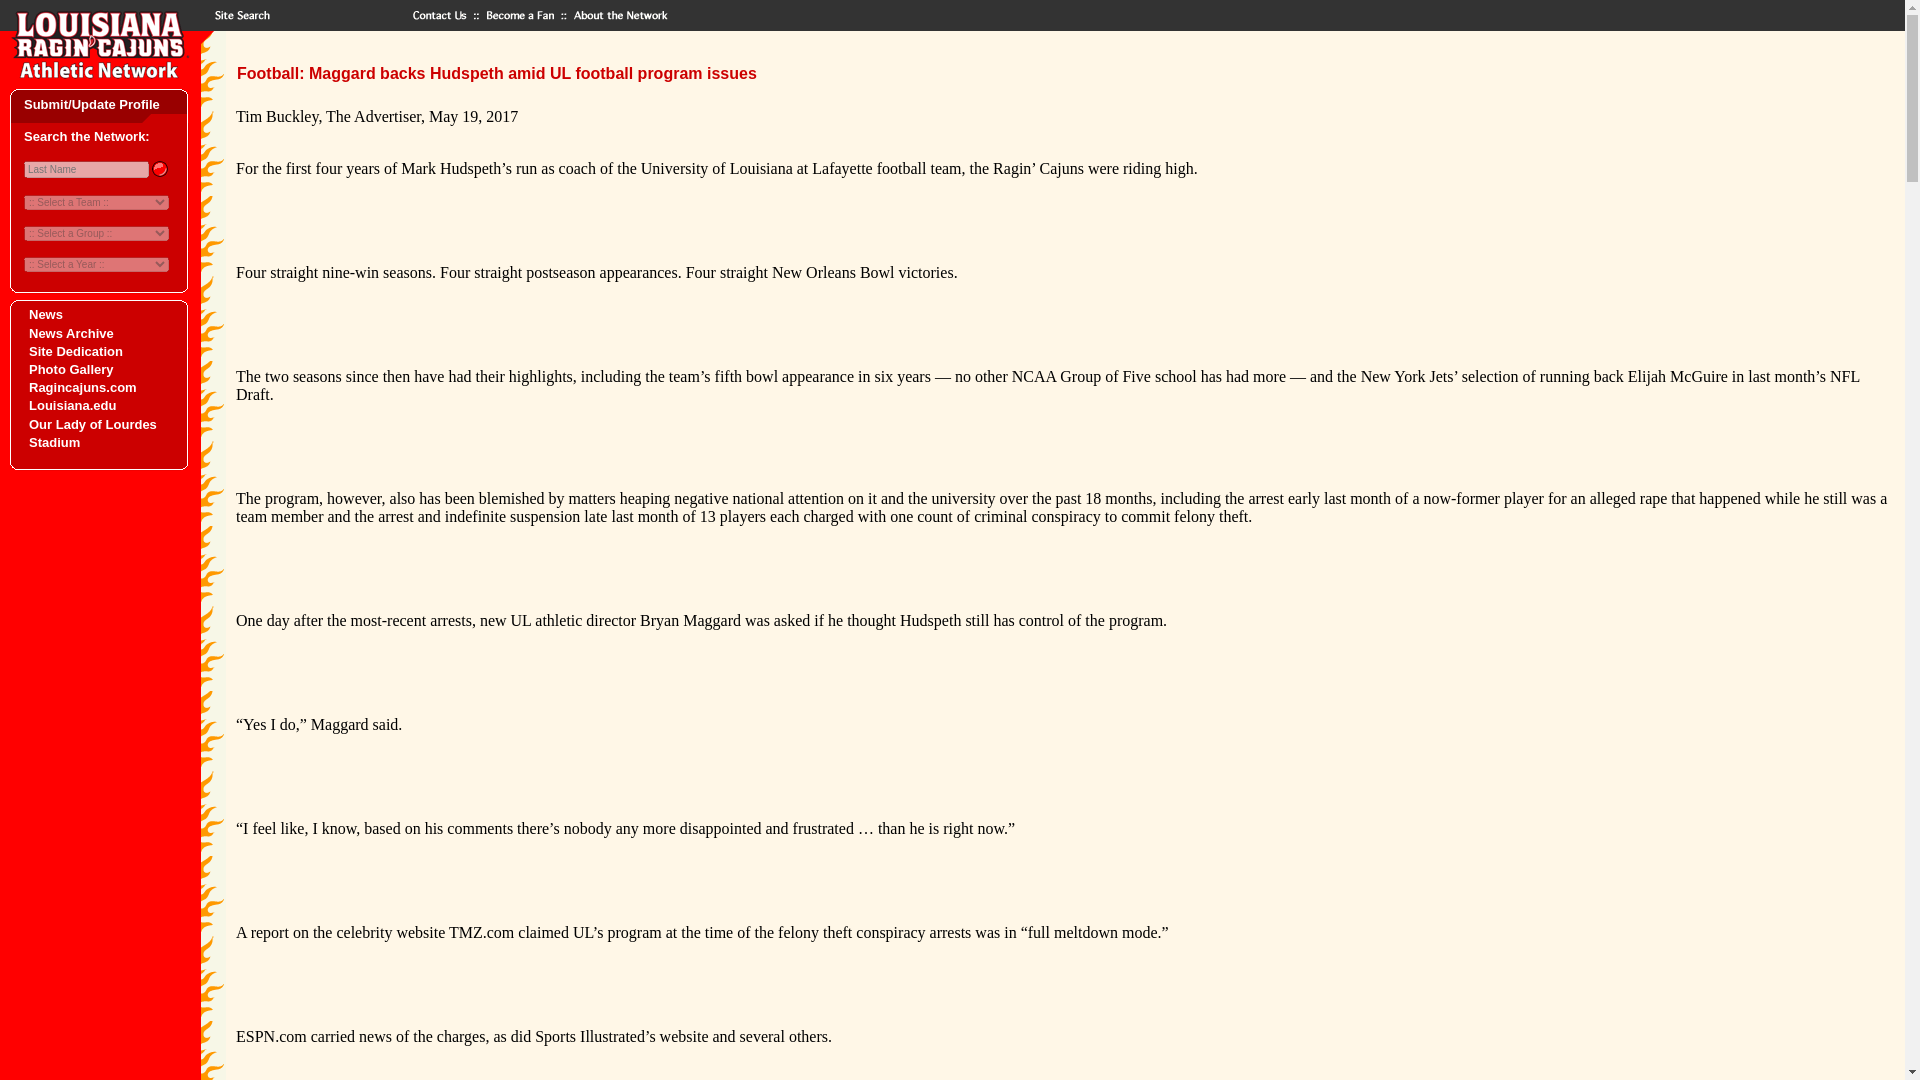 The image size is (1920, 1080). I want to click on News, so click(46, 314).